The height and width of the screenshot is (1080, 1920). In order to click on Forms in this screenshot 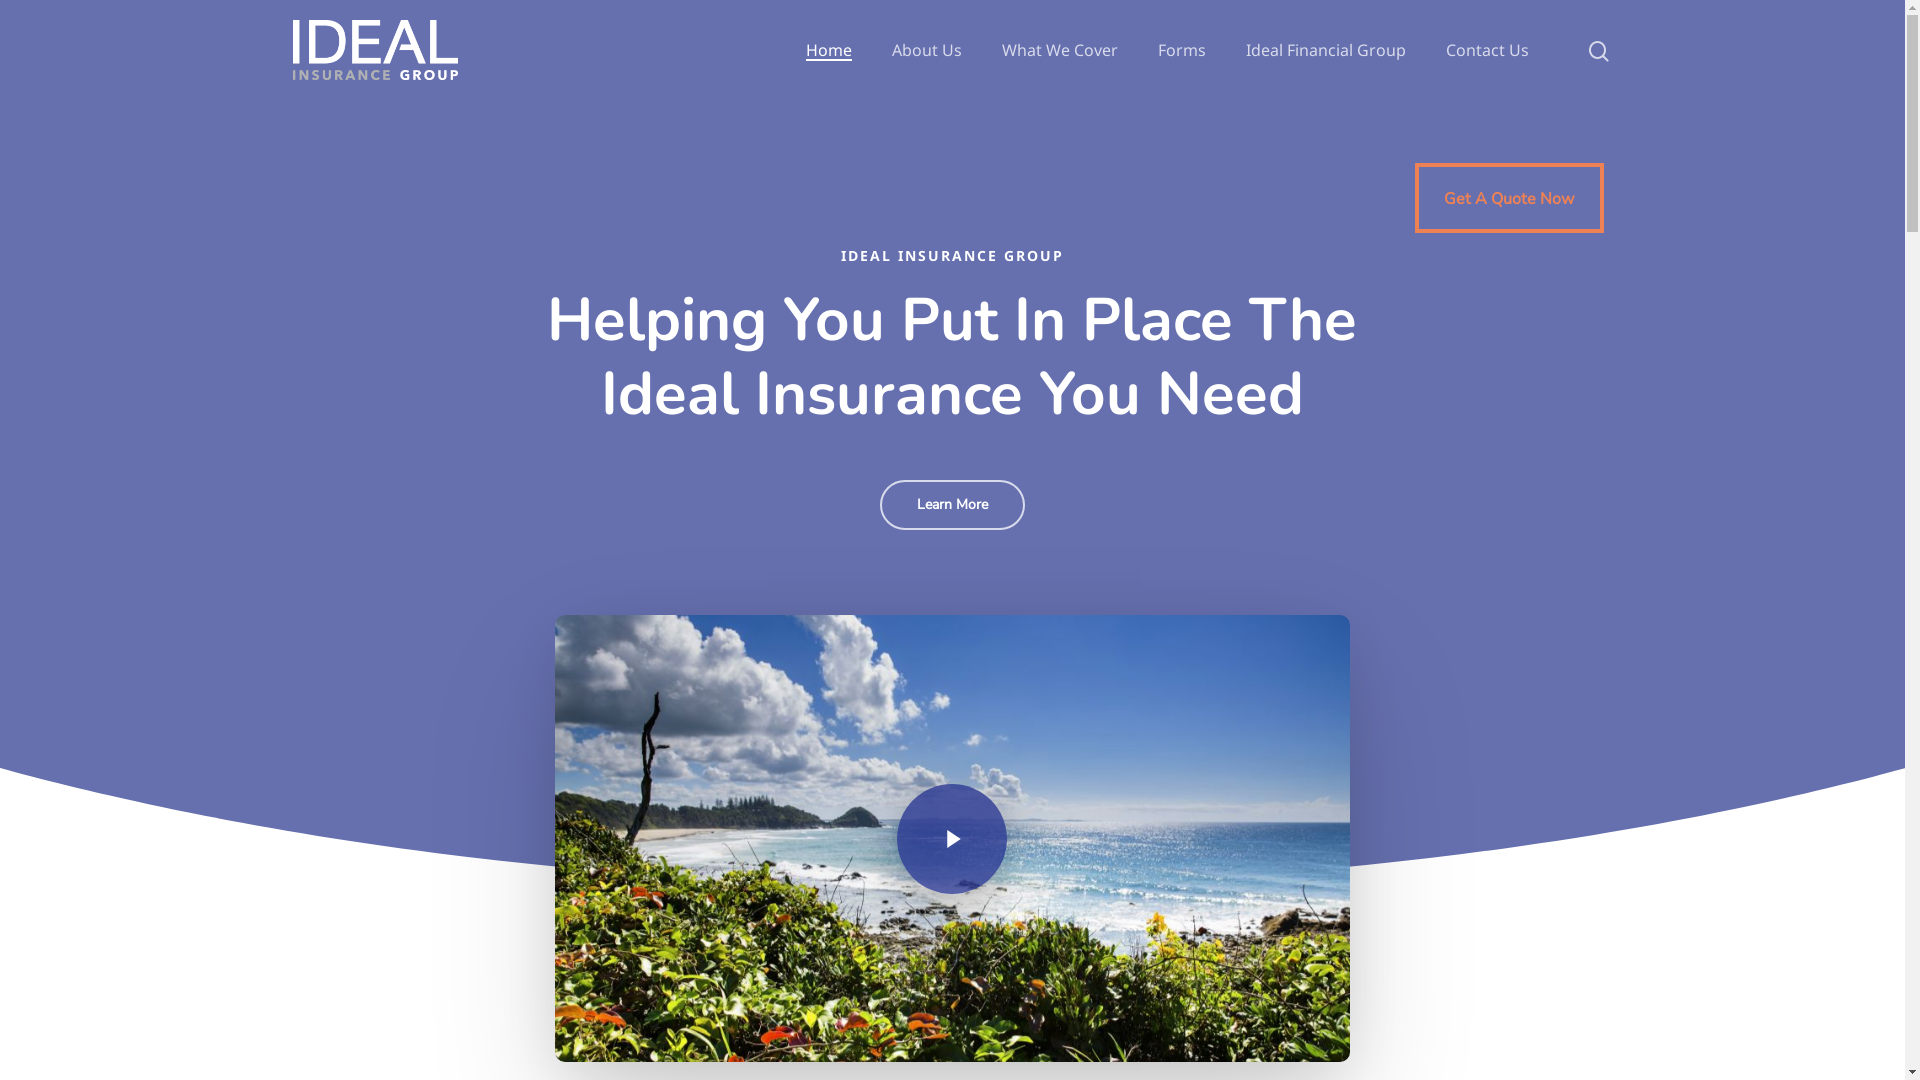, I will do `click(1182, 50)`.